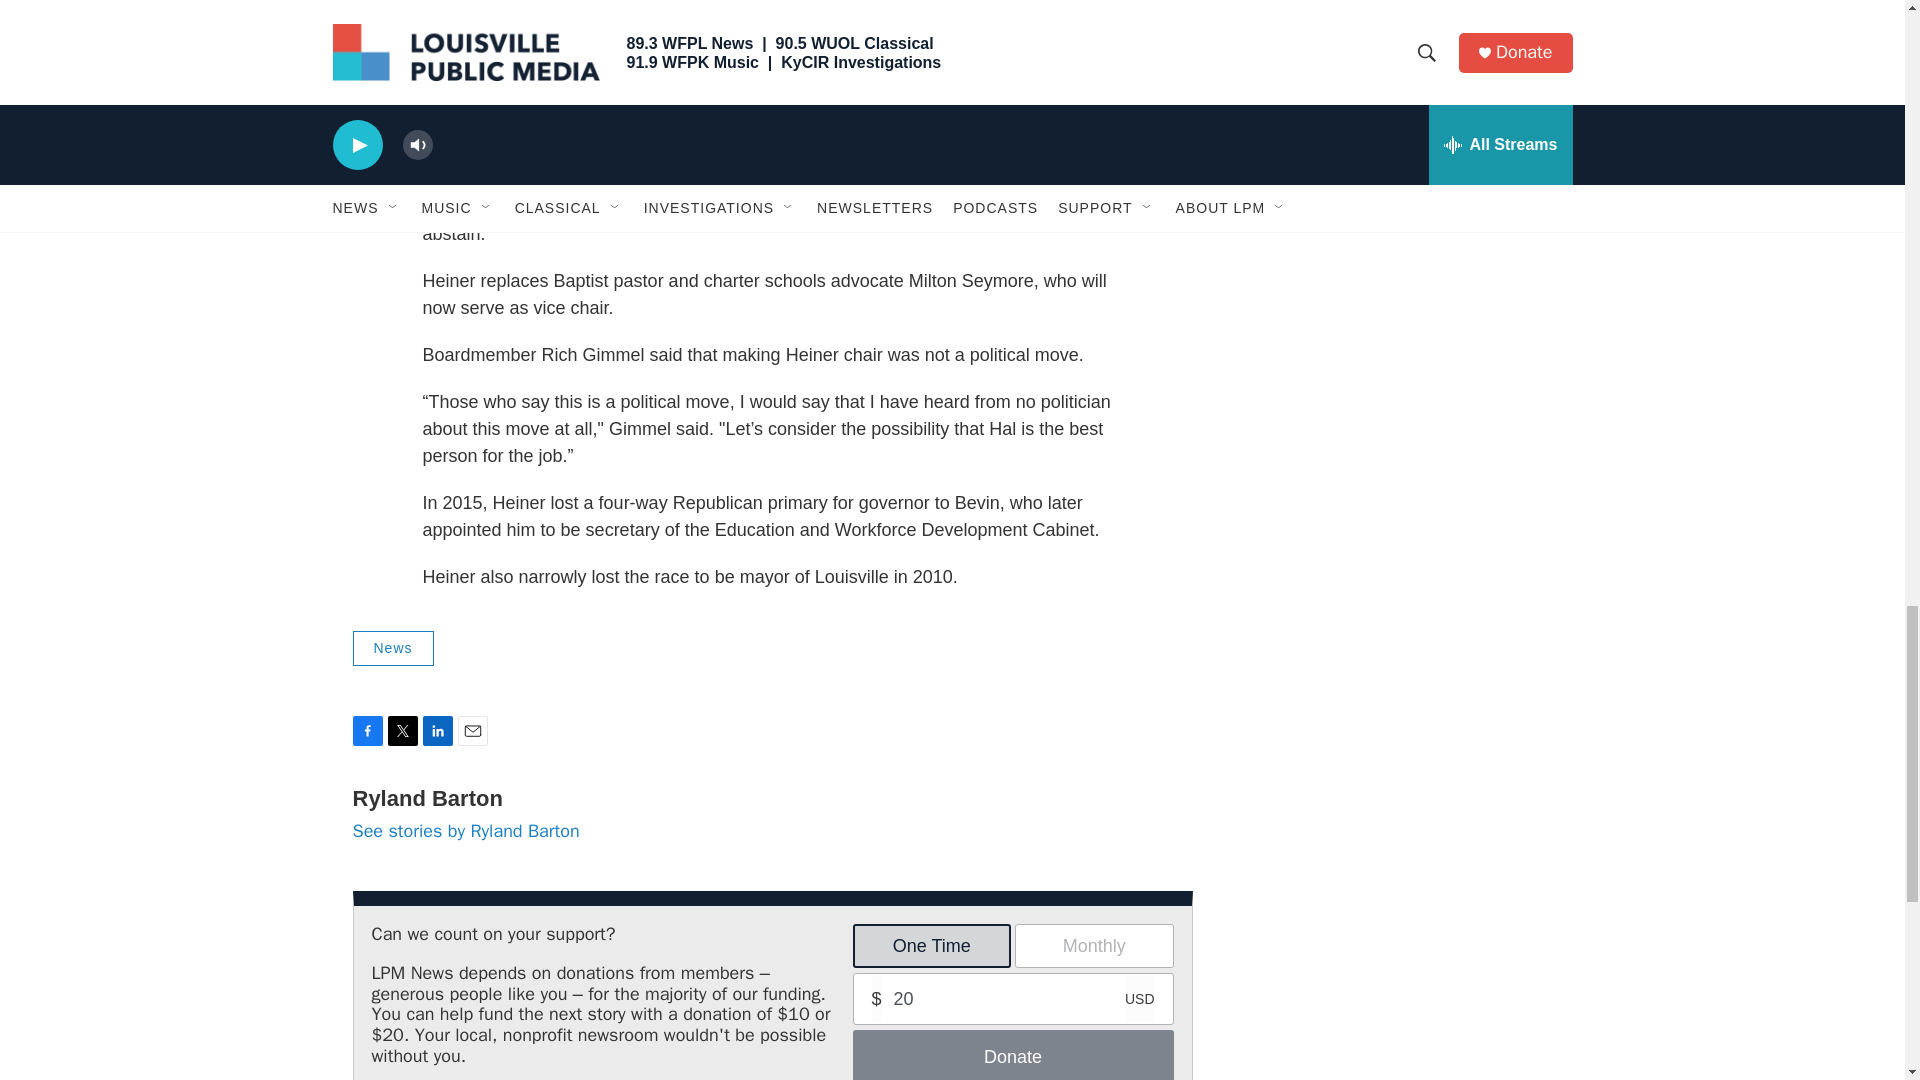  I want to click on 20, so click(1014, 998).